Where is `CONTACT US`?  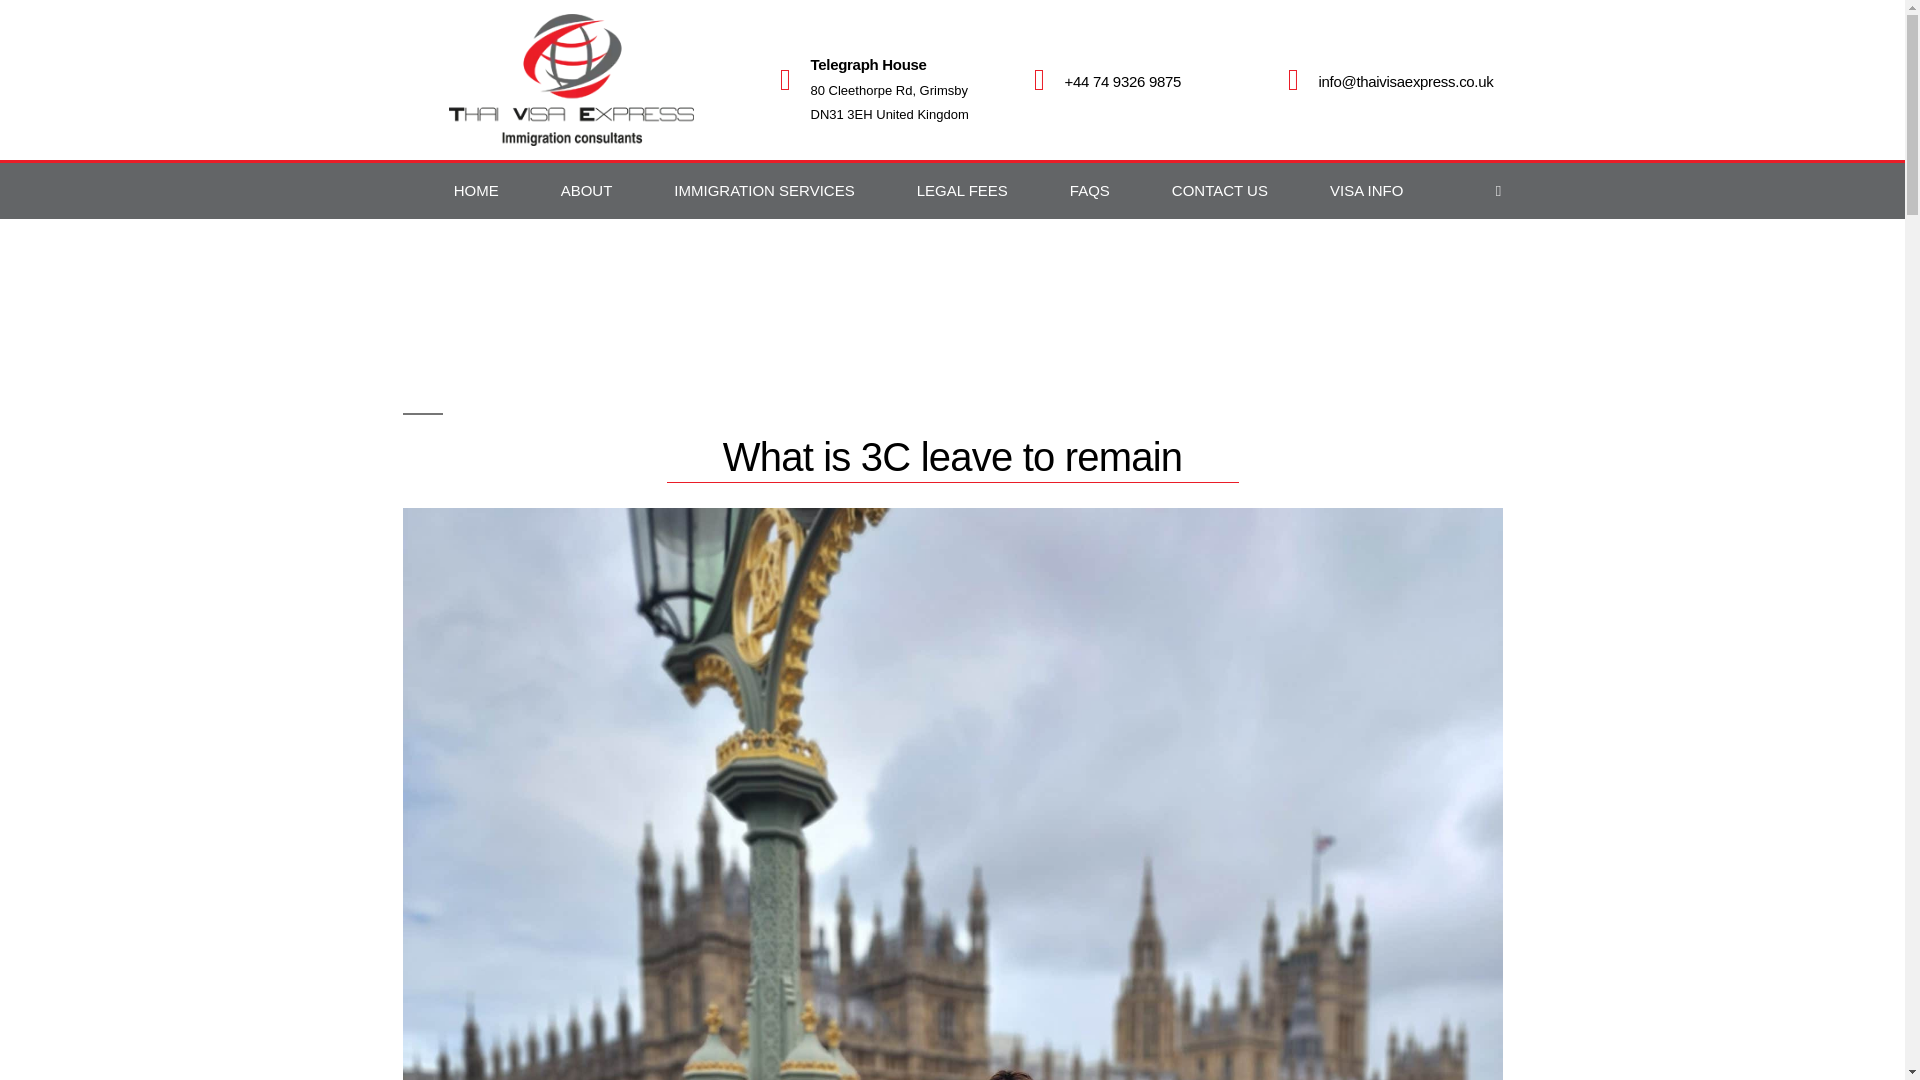
CONTACT US is located at coordinates (1220, 191).